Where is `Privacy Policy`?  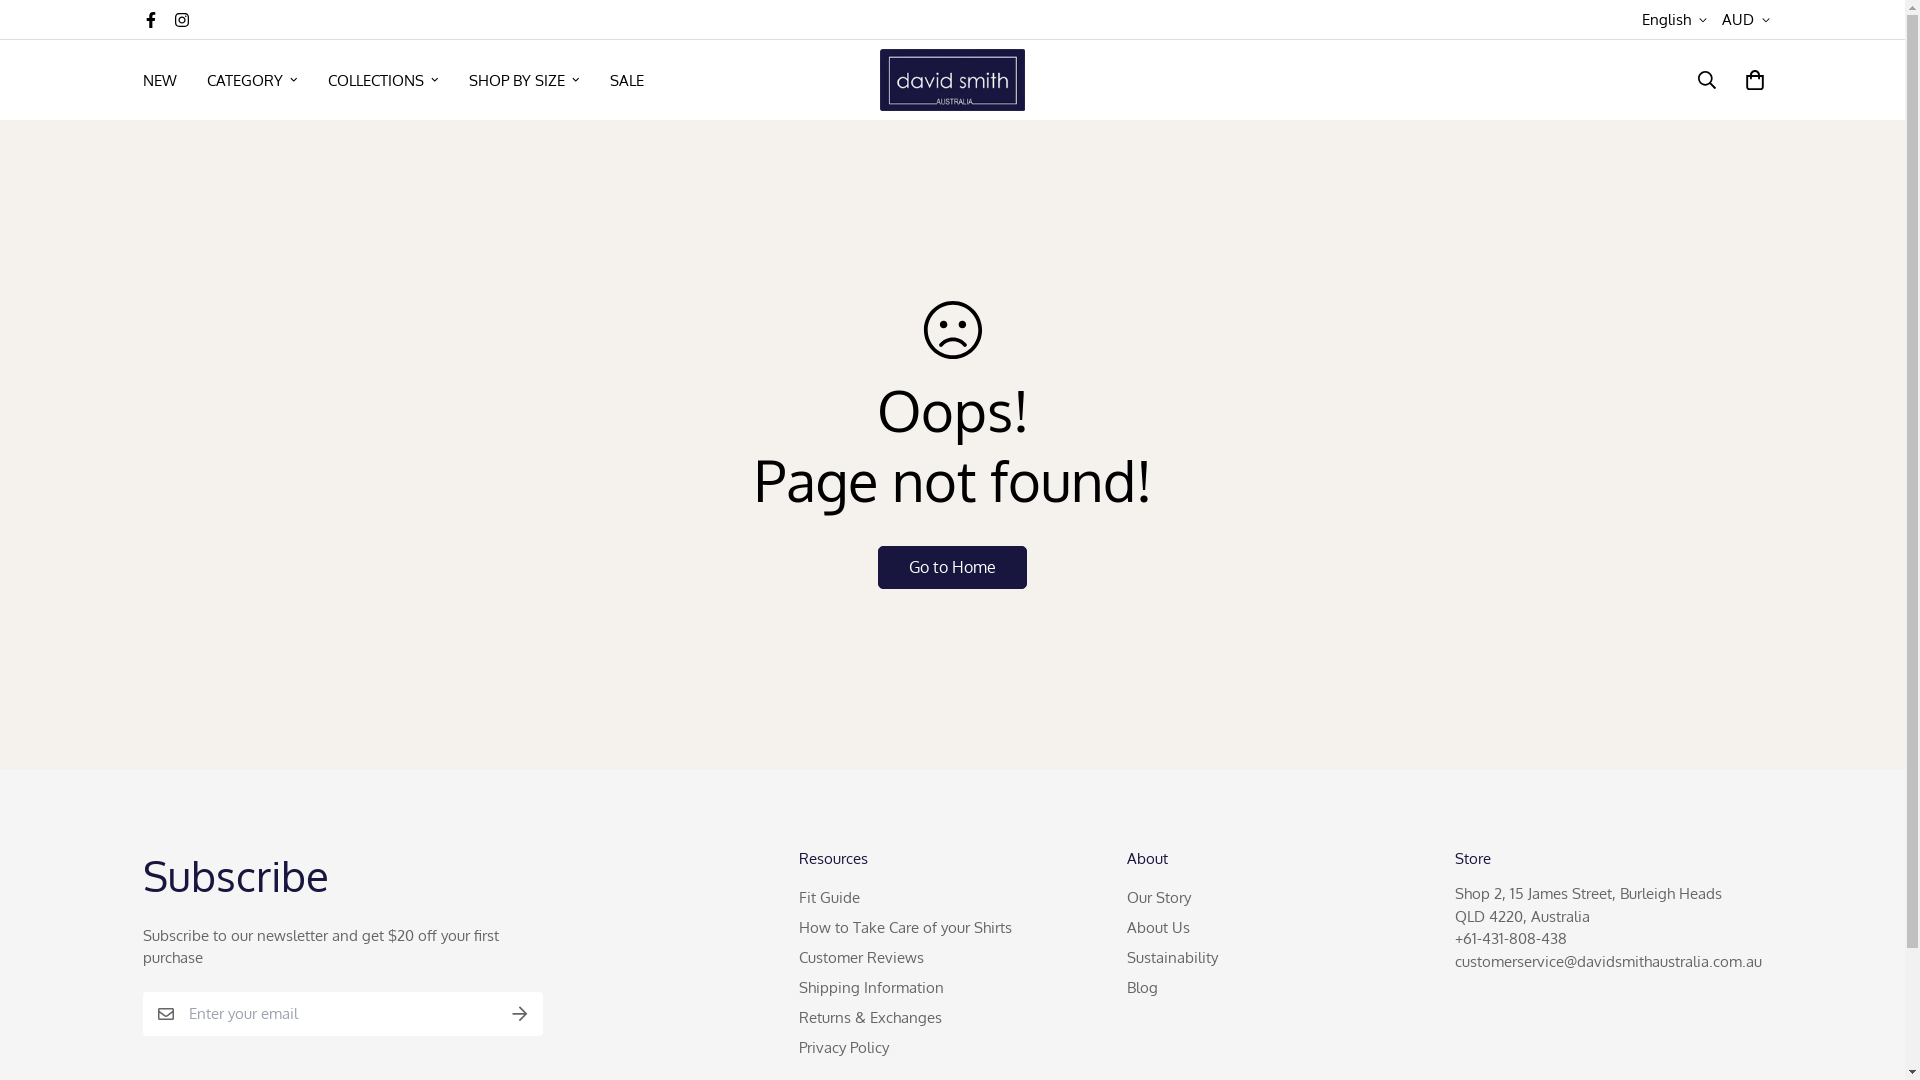 Privacy Policy is located at coordinates (844, 1048).